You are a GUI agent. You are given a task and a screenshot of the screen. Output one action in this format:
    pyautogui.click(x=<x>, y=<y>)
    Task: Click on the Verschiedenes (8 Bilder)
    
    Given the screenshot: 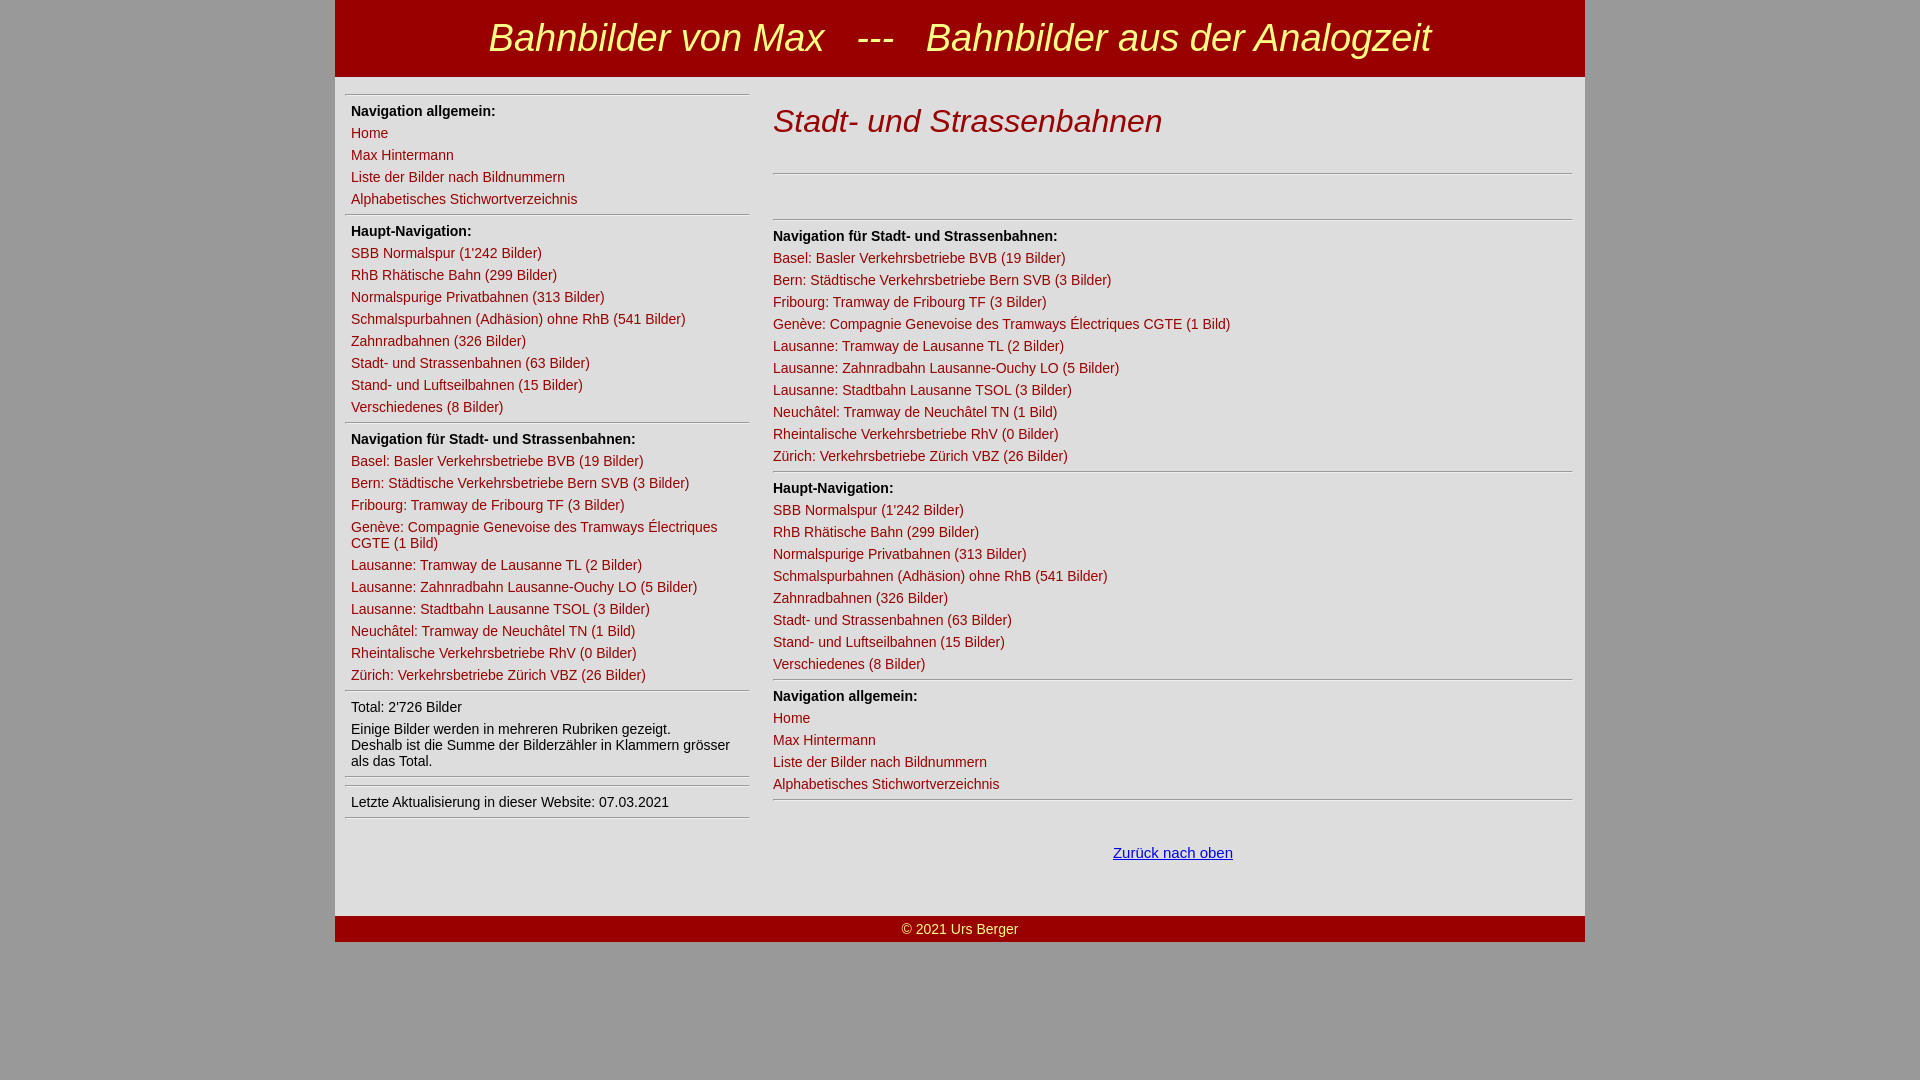 What is the action you would take?
    pyautogui.click(x=428, y=407)
    